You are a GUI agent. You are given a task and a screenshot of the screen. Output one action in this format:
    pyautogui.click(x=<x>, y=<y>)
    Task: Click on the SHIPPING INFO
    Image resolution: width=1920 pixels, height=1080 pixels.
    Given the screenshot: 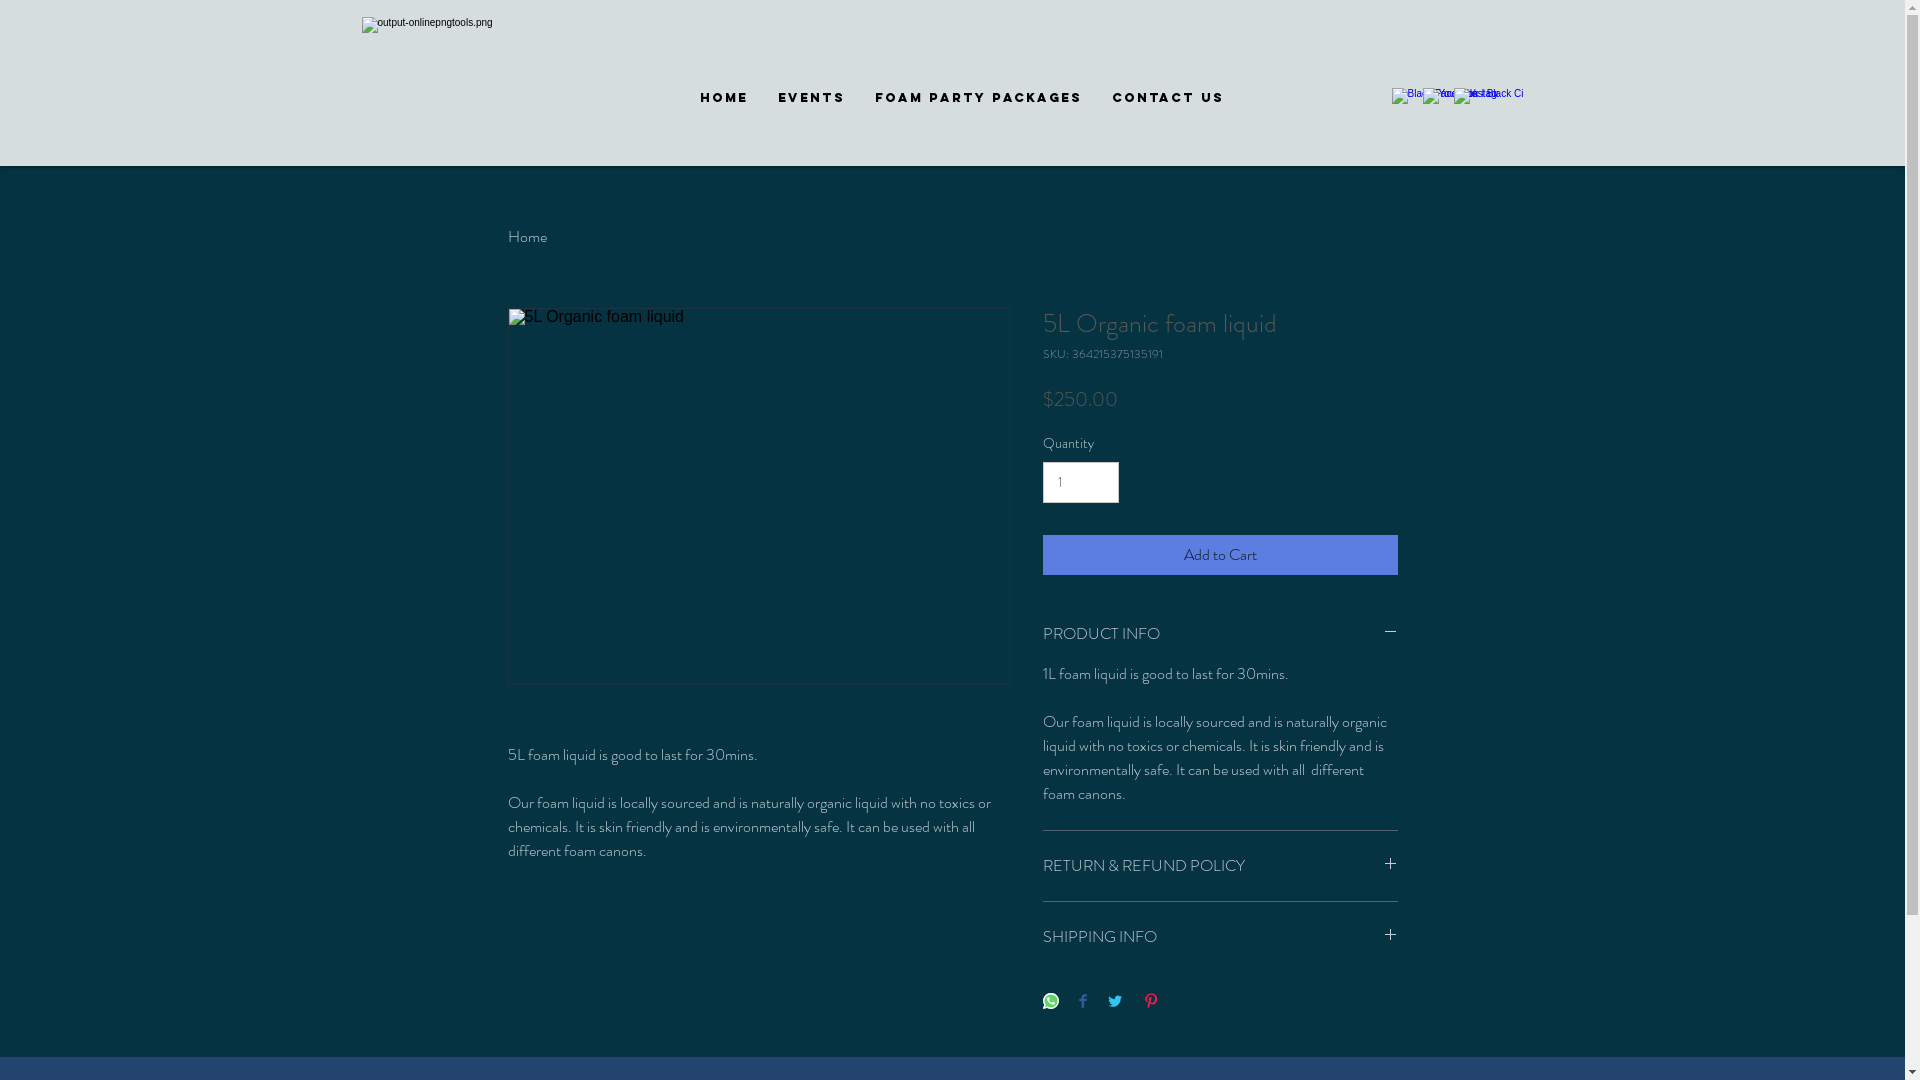 What is the action you would take?
    pyautogui.click(x=1220, y=937)
    